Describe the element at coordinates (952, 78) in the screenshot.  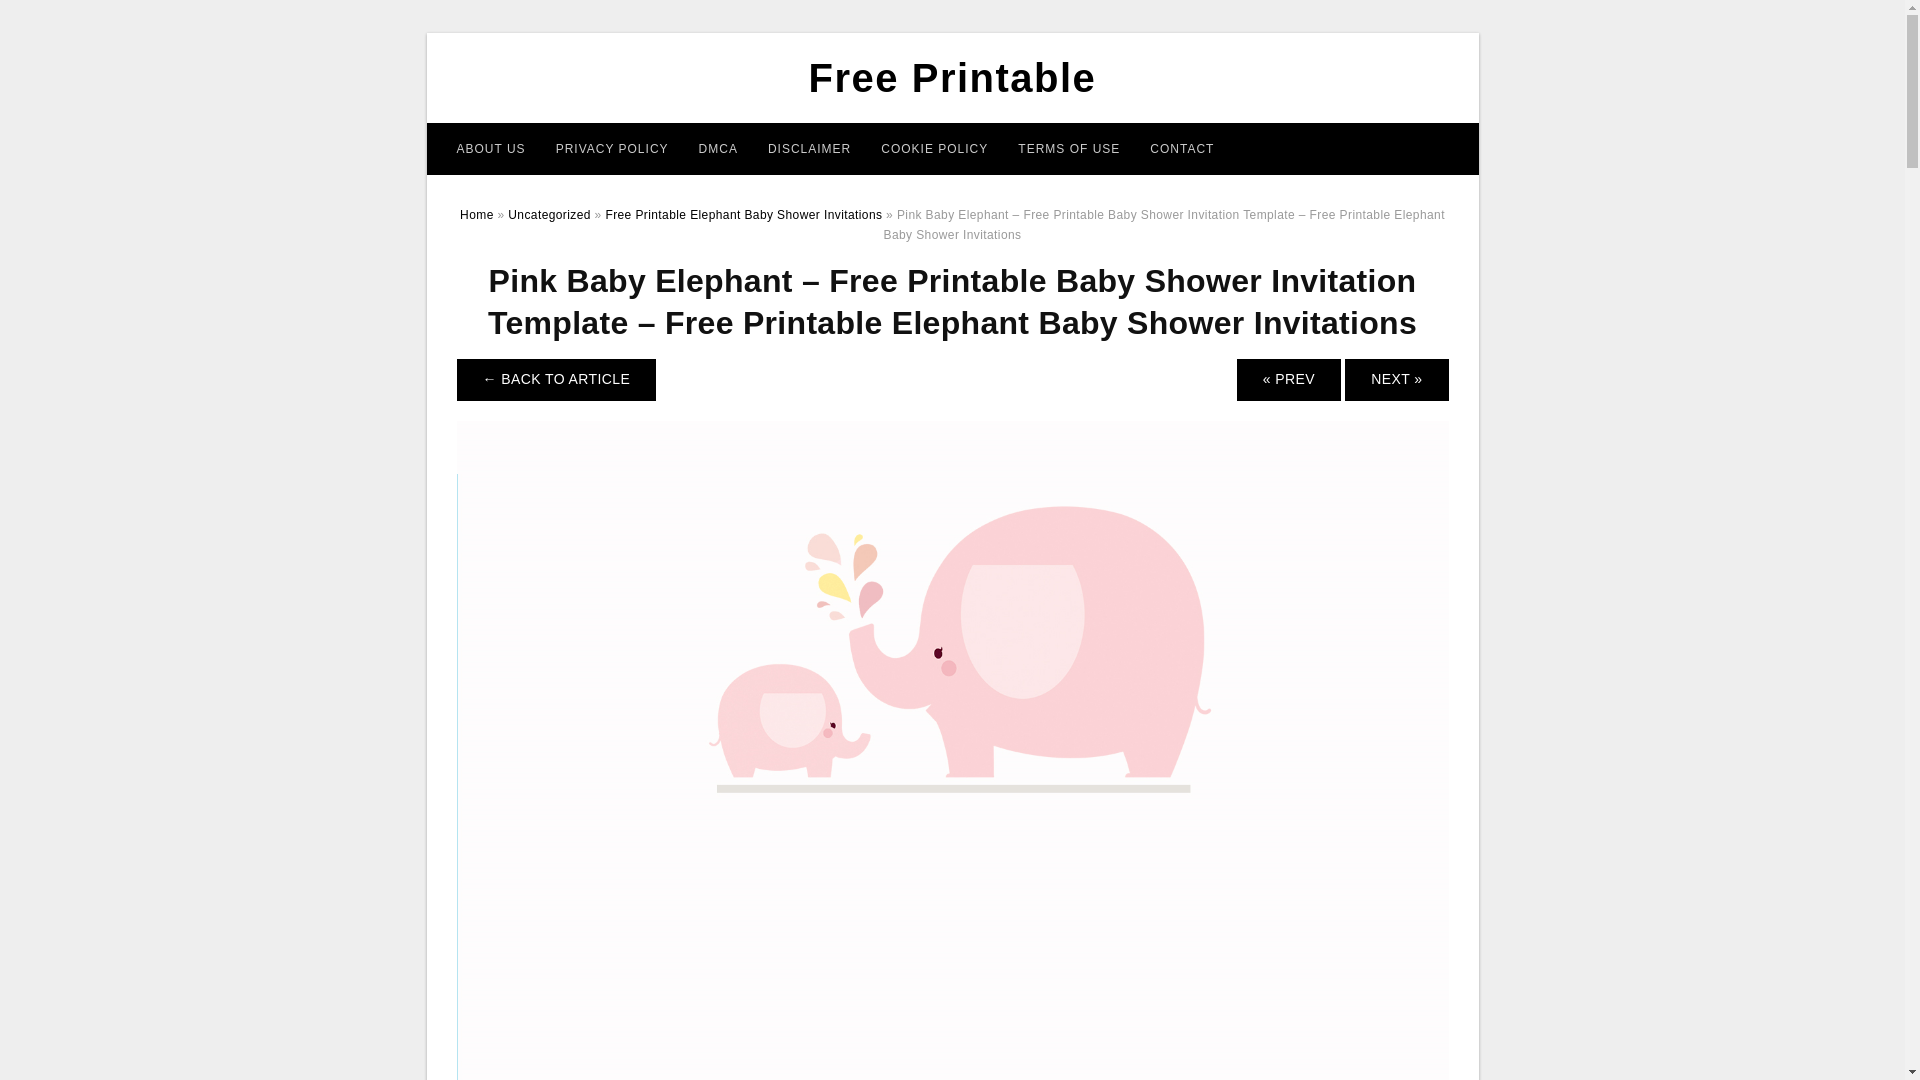
I see `Free Printable` at that location.